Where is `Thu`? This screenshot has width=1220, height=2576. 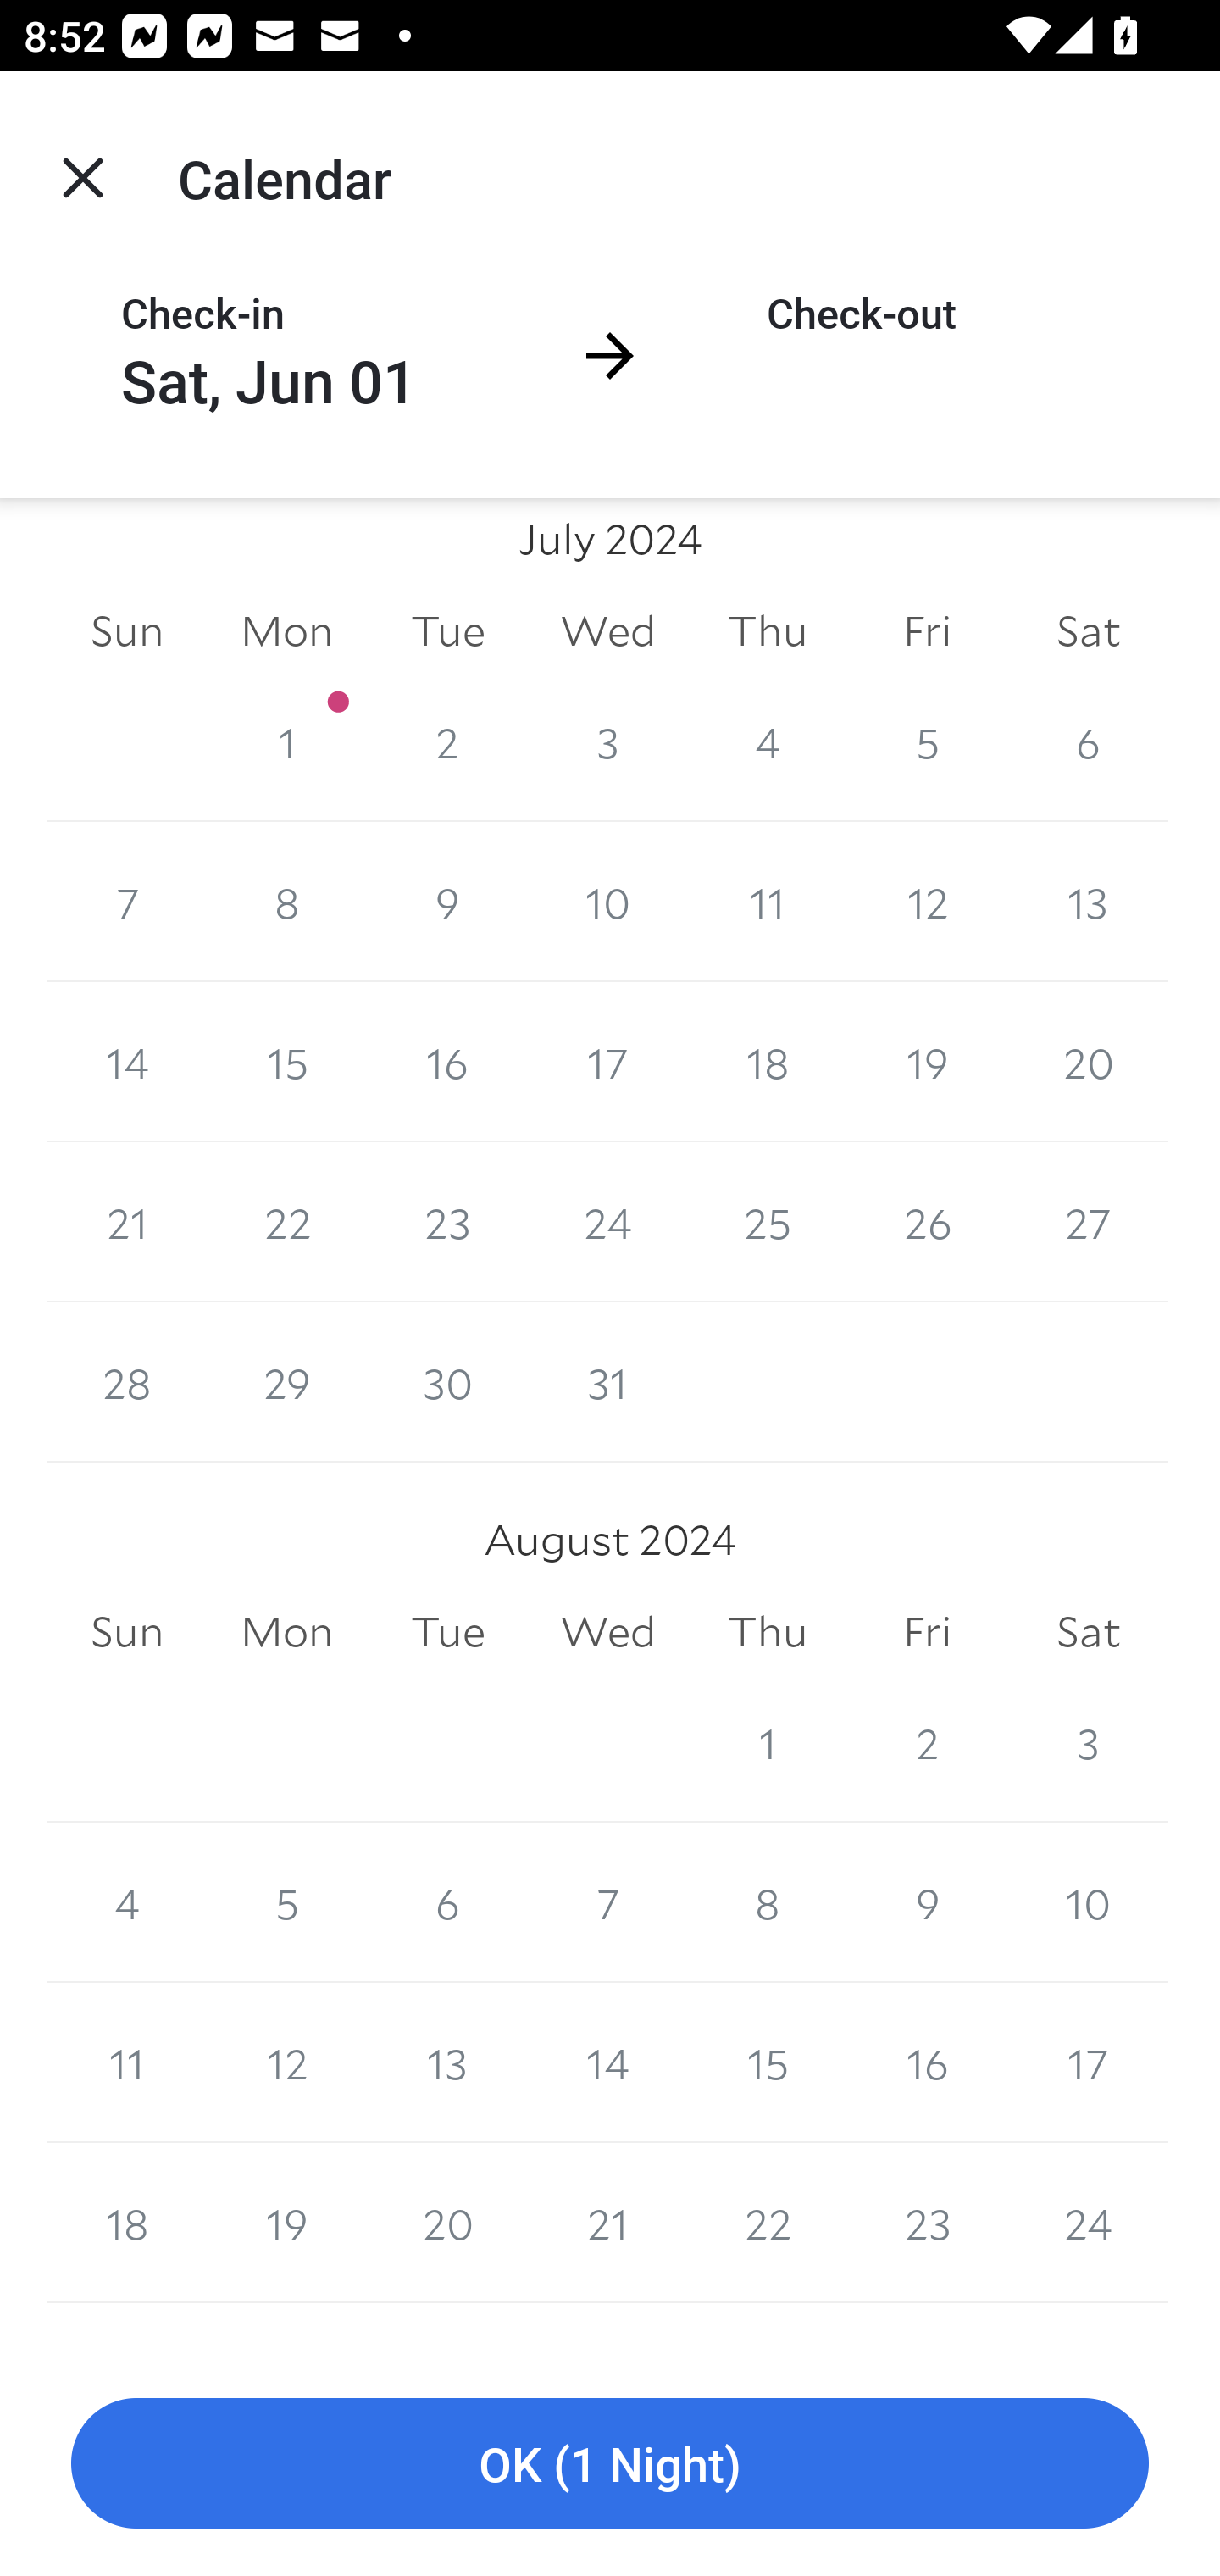
Thu is located at coordinates (768, 1631).